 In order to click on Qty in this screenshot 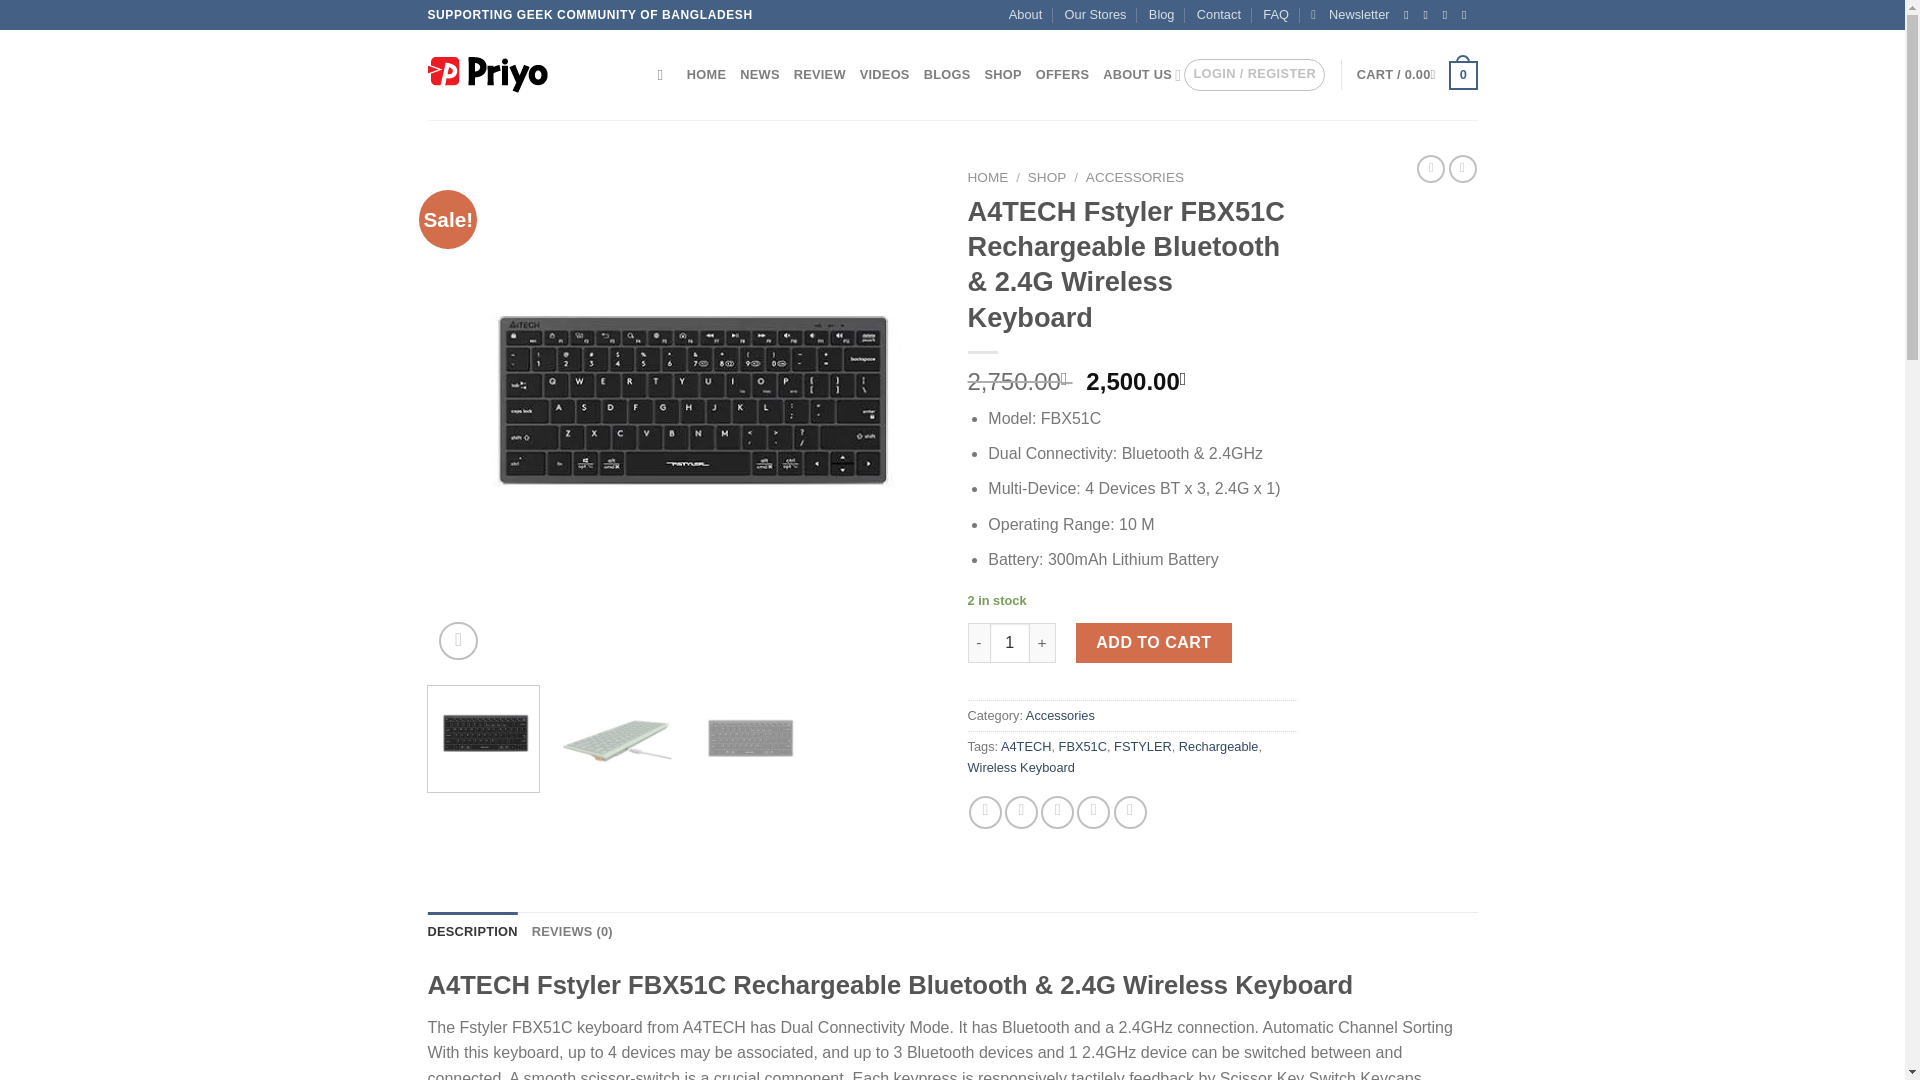, I will do `click(1010, 643)`.